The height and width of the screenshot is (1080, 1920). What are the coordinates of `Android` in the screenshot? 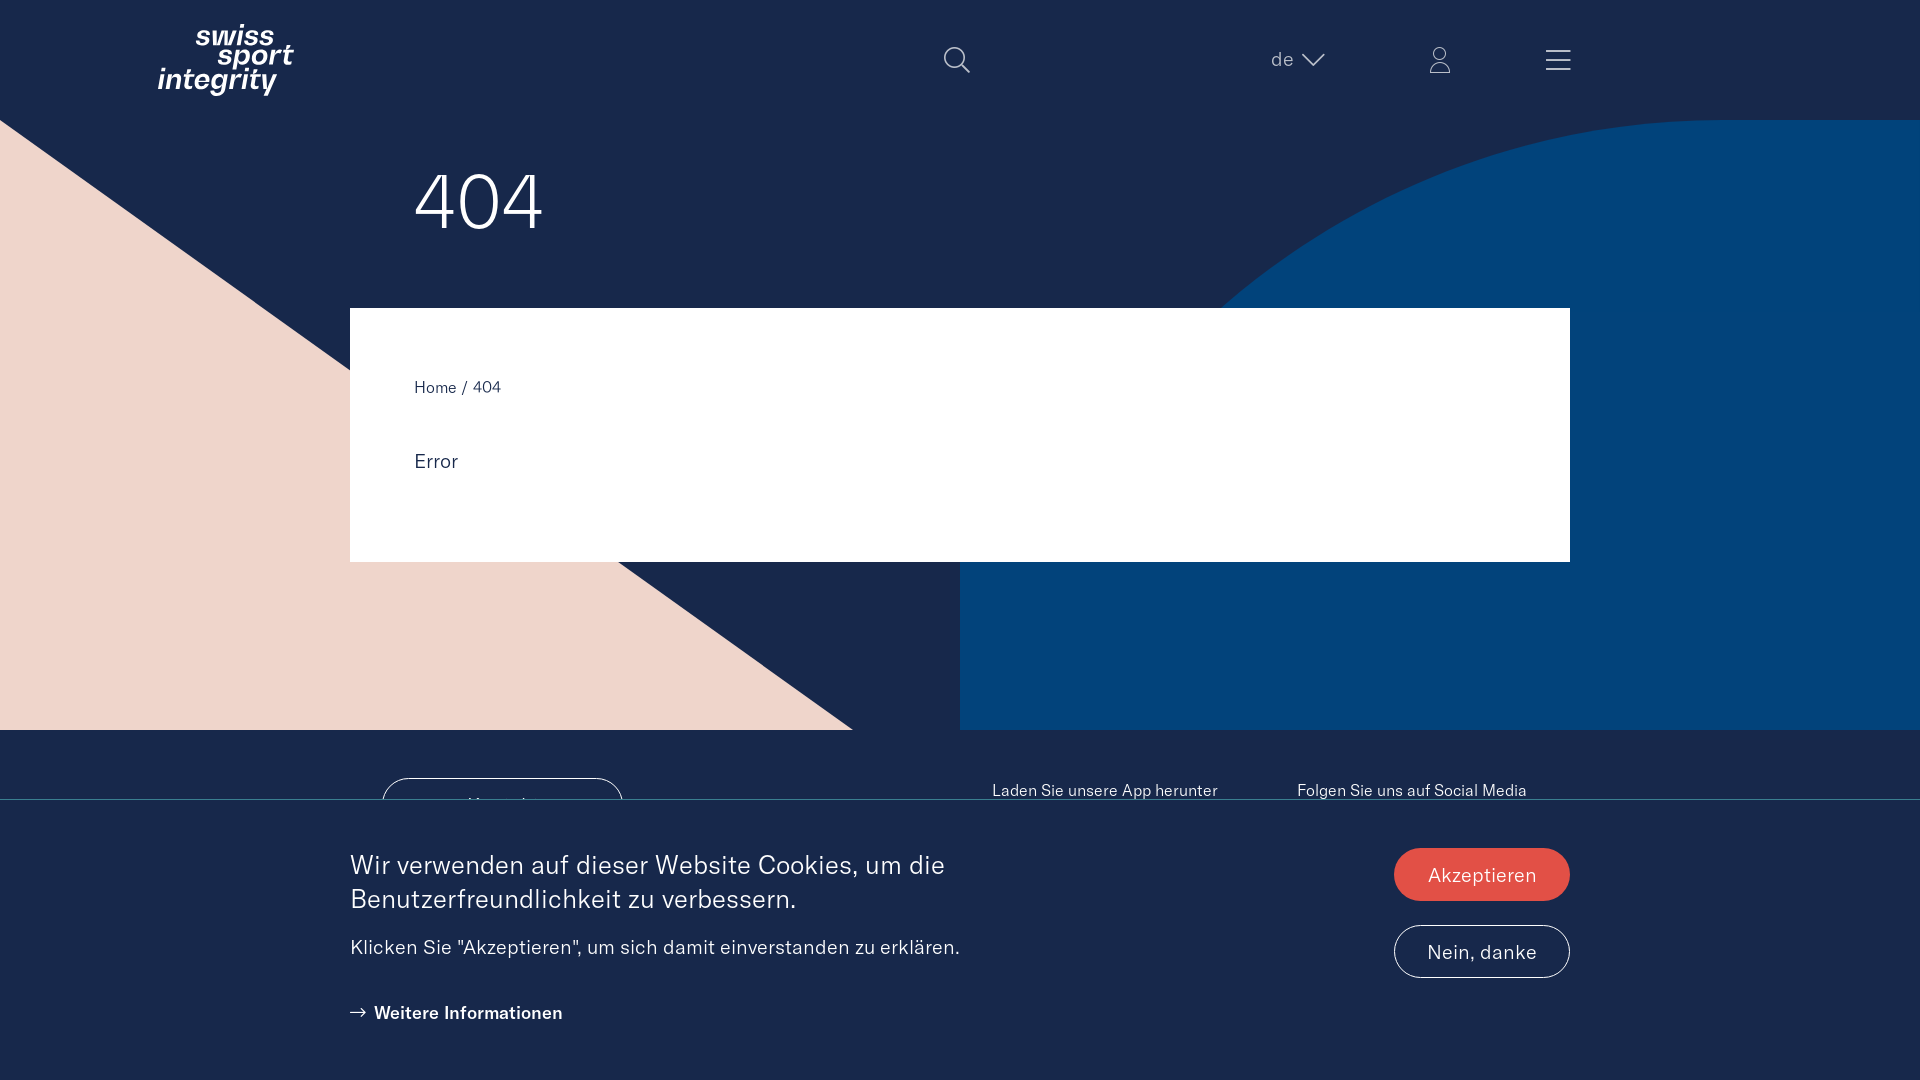 It's located at (1112, 848).